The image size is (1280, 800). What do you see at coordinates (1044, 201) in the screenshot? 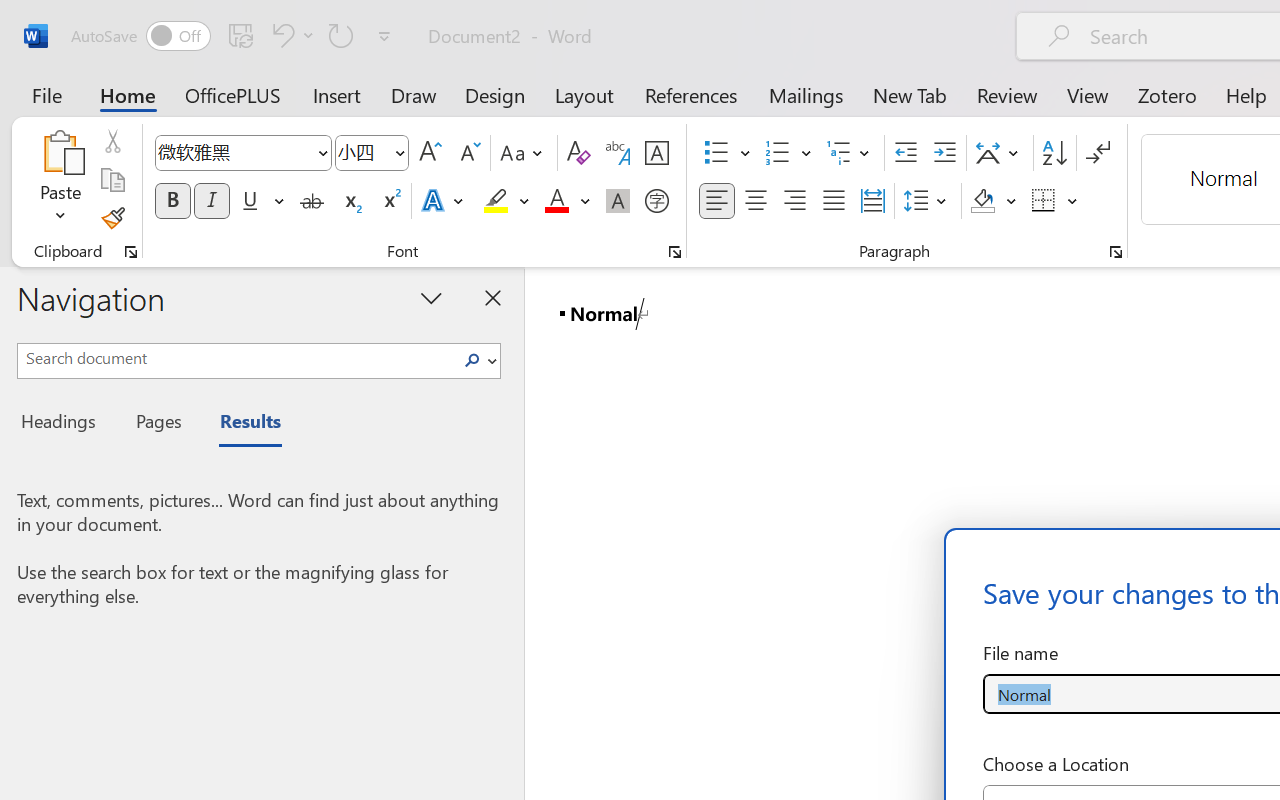
I see `Borders` at bounding box center [1044, 201].